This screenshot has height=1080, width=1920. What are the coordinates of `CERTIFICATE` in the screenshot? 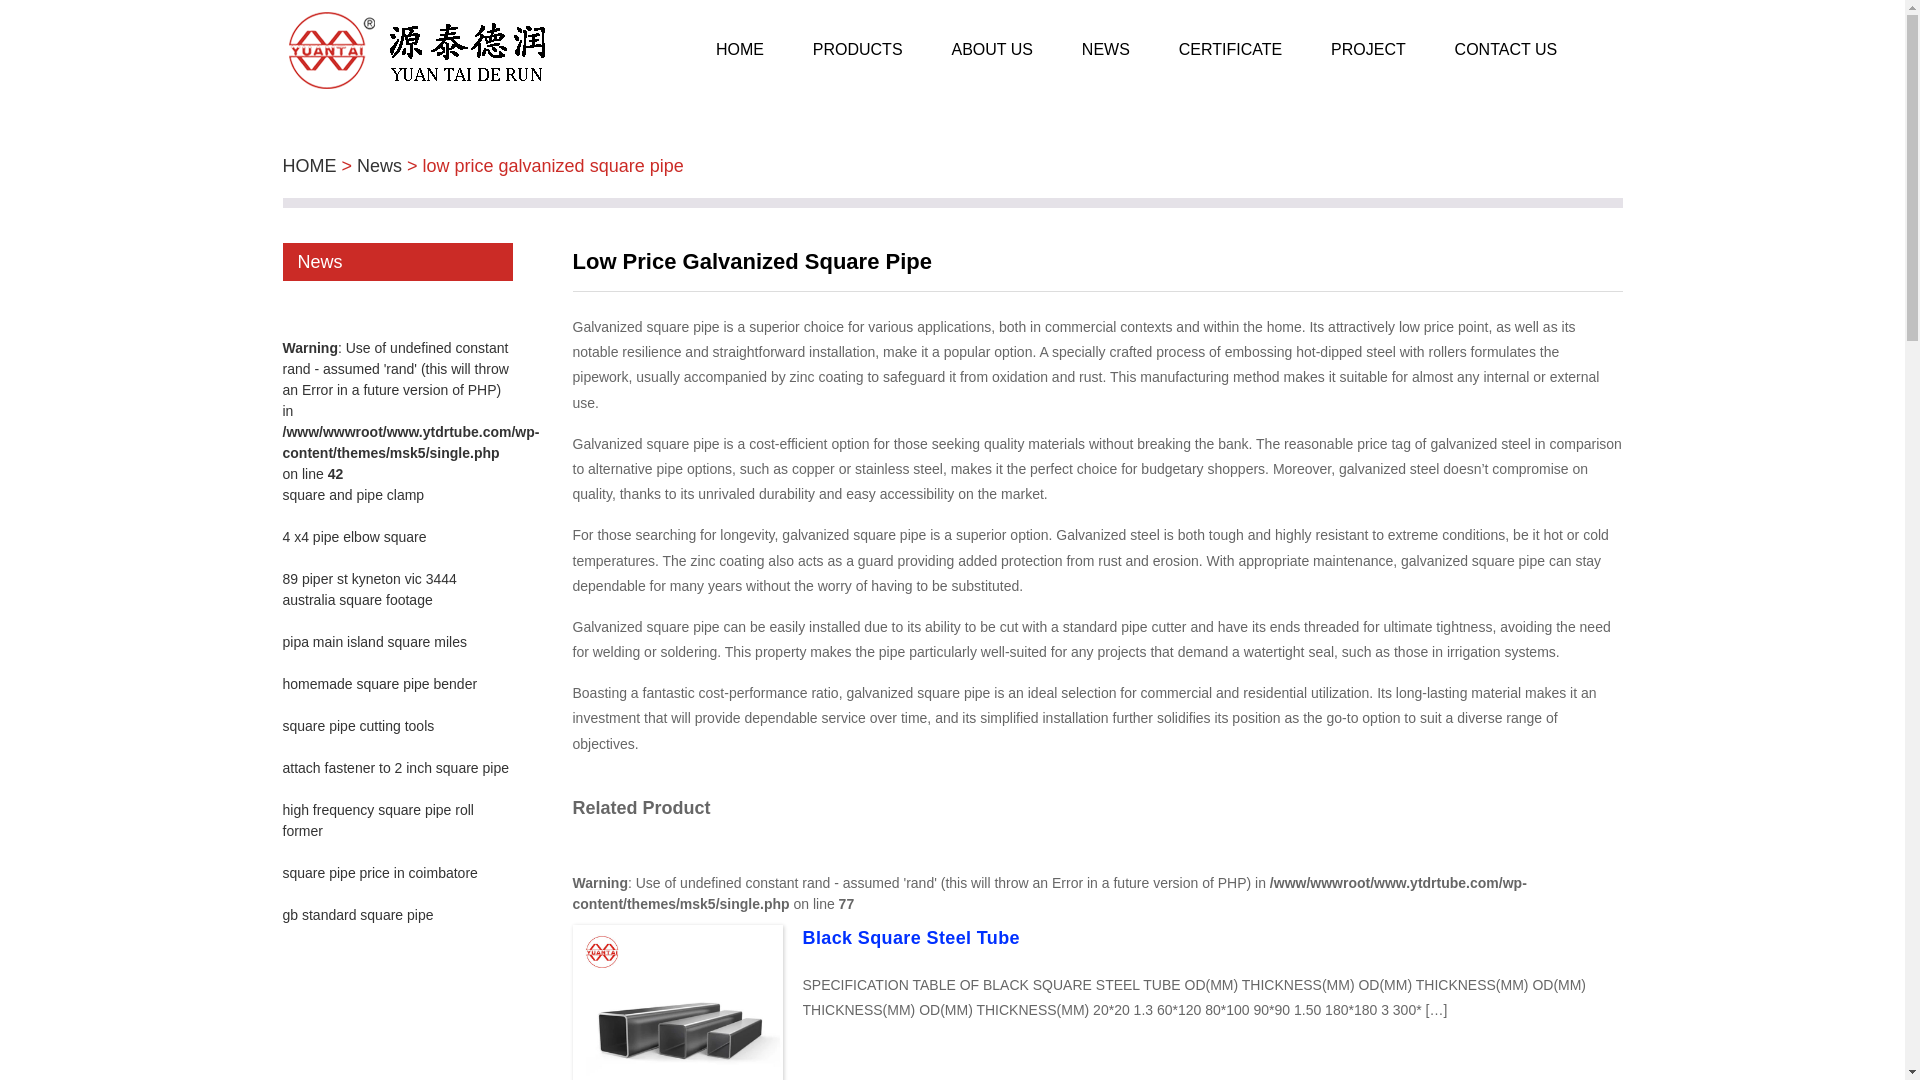 It's located at (1230, 50).